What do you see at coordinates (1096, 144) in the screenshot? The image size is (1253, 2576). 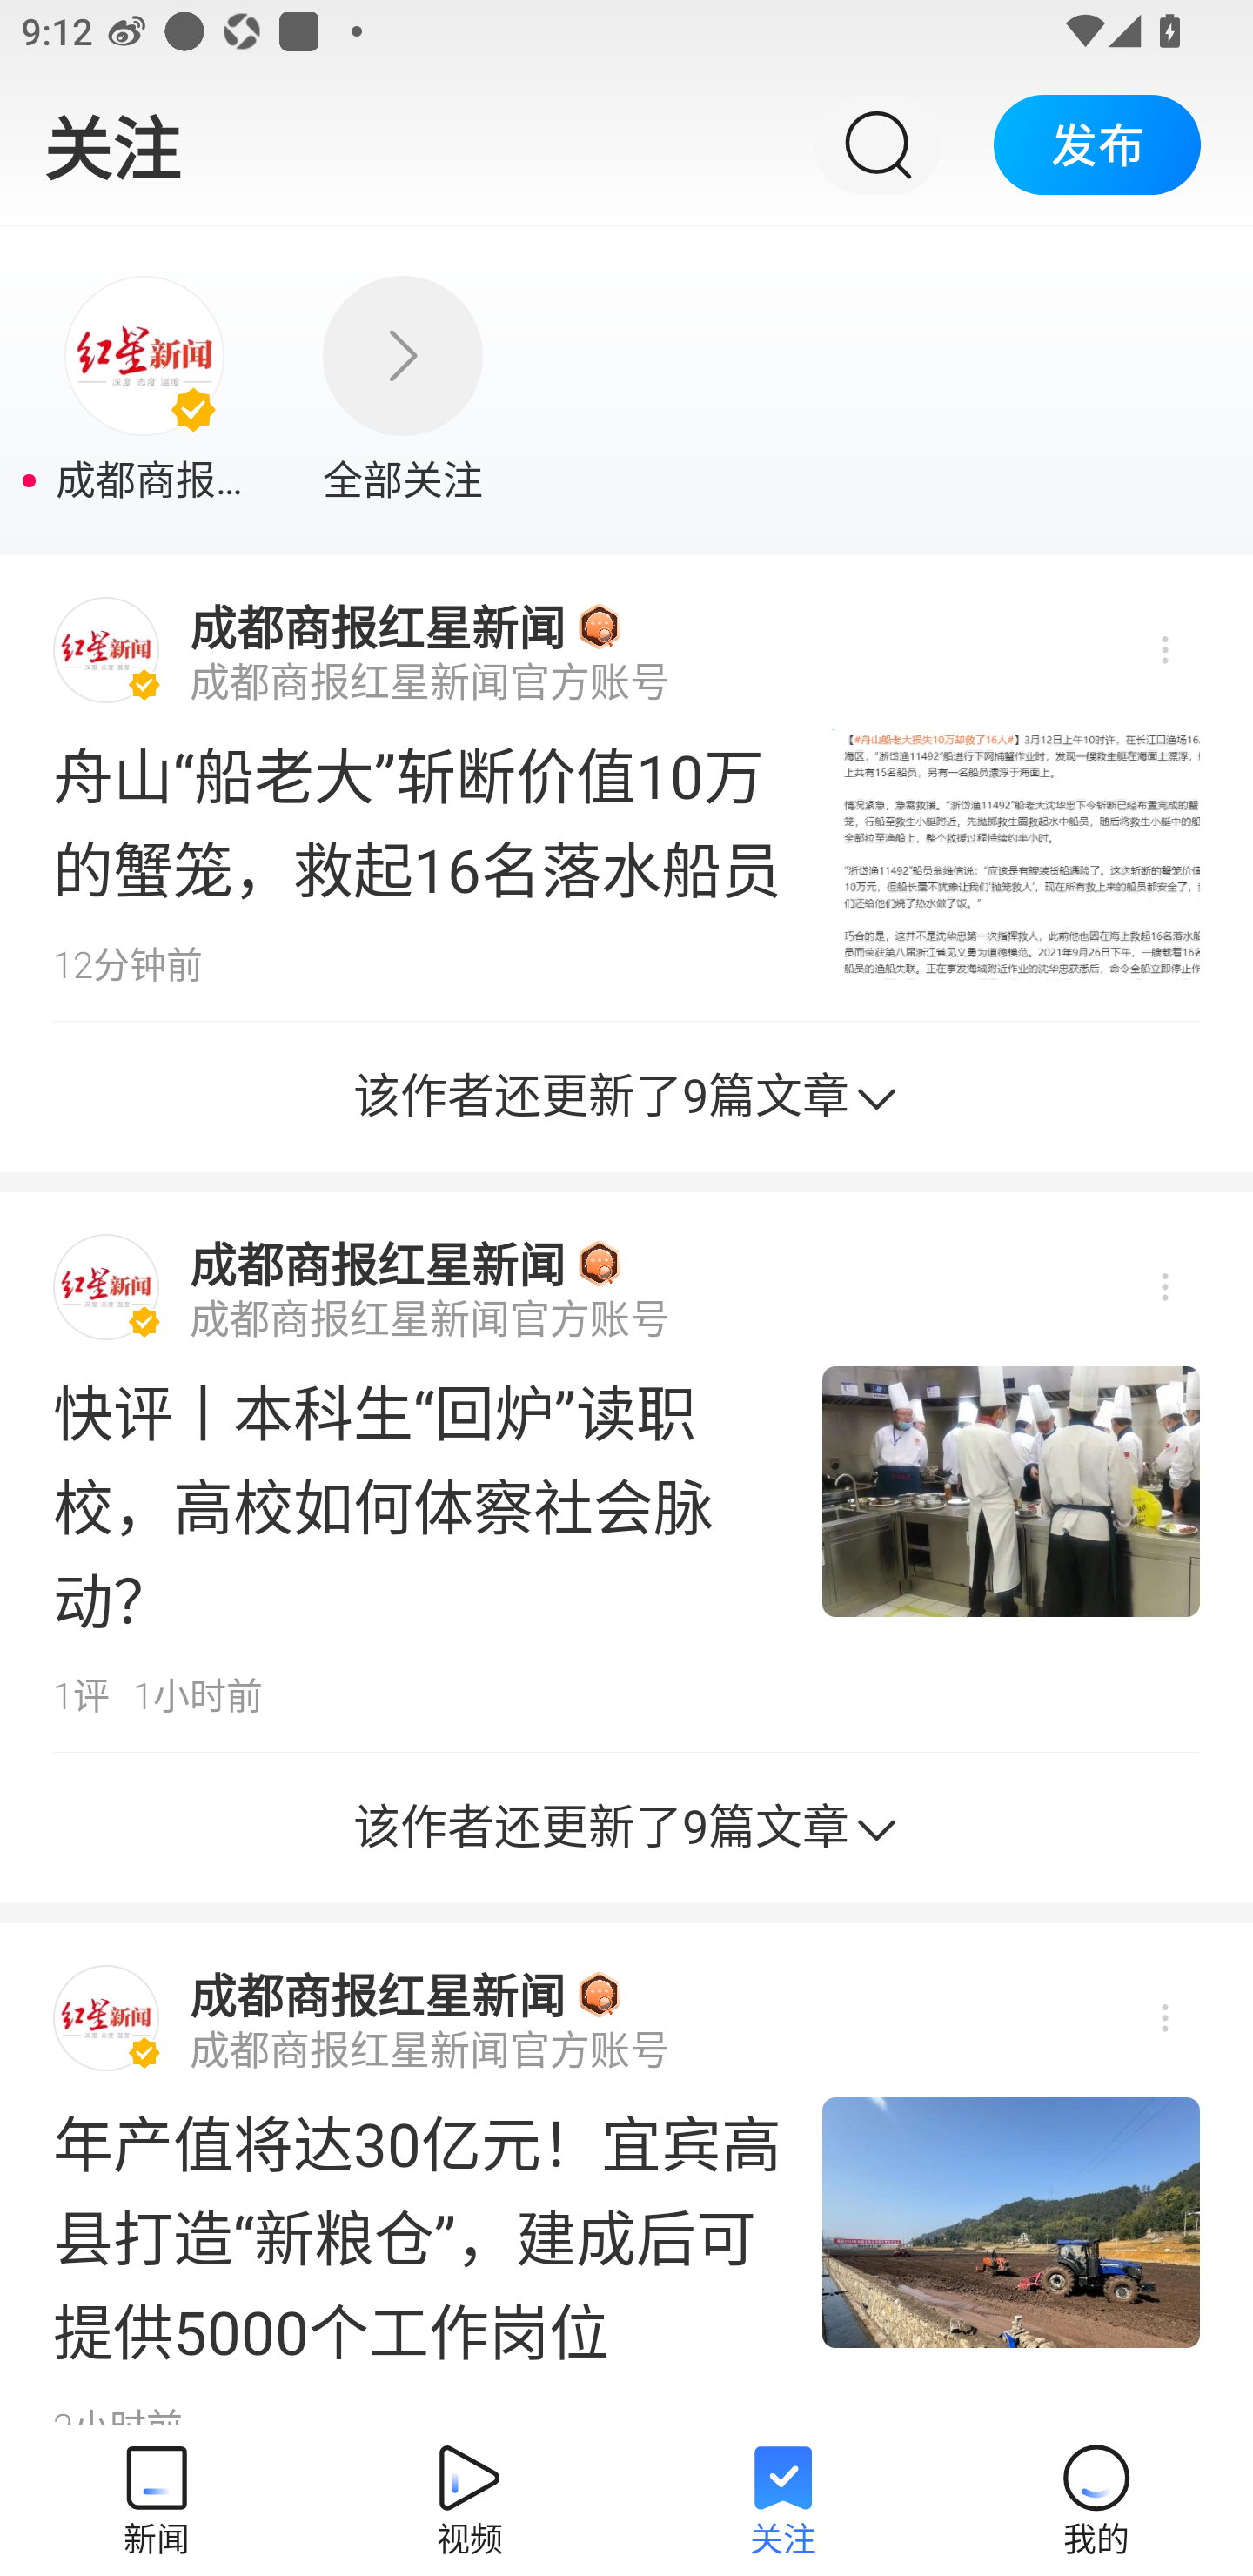 I see `发布 关注` at bounding box center [1096, 144].